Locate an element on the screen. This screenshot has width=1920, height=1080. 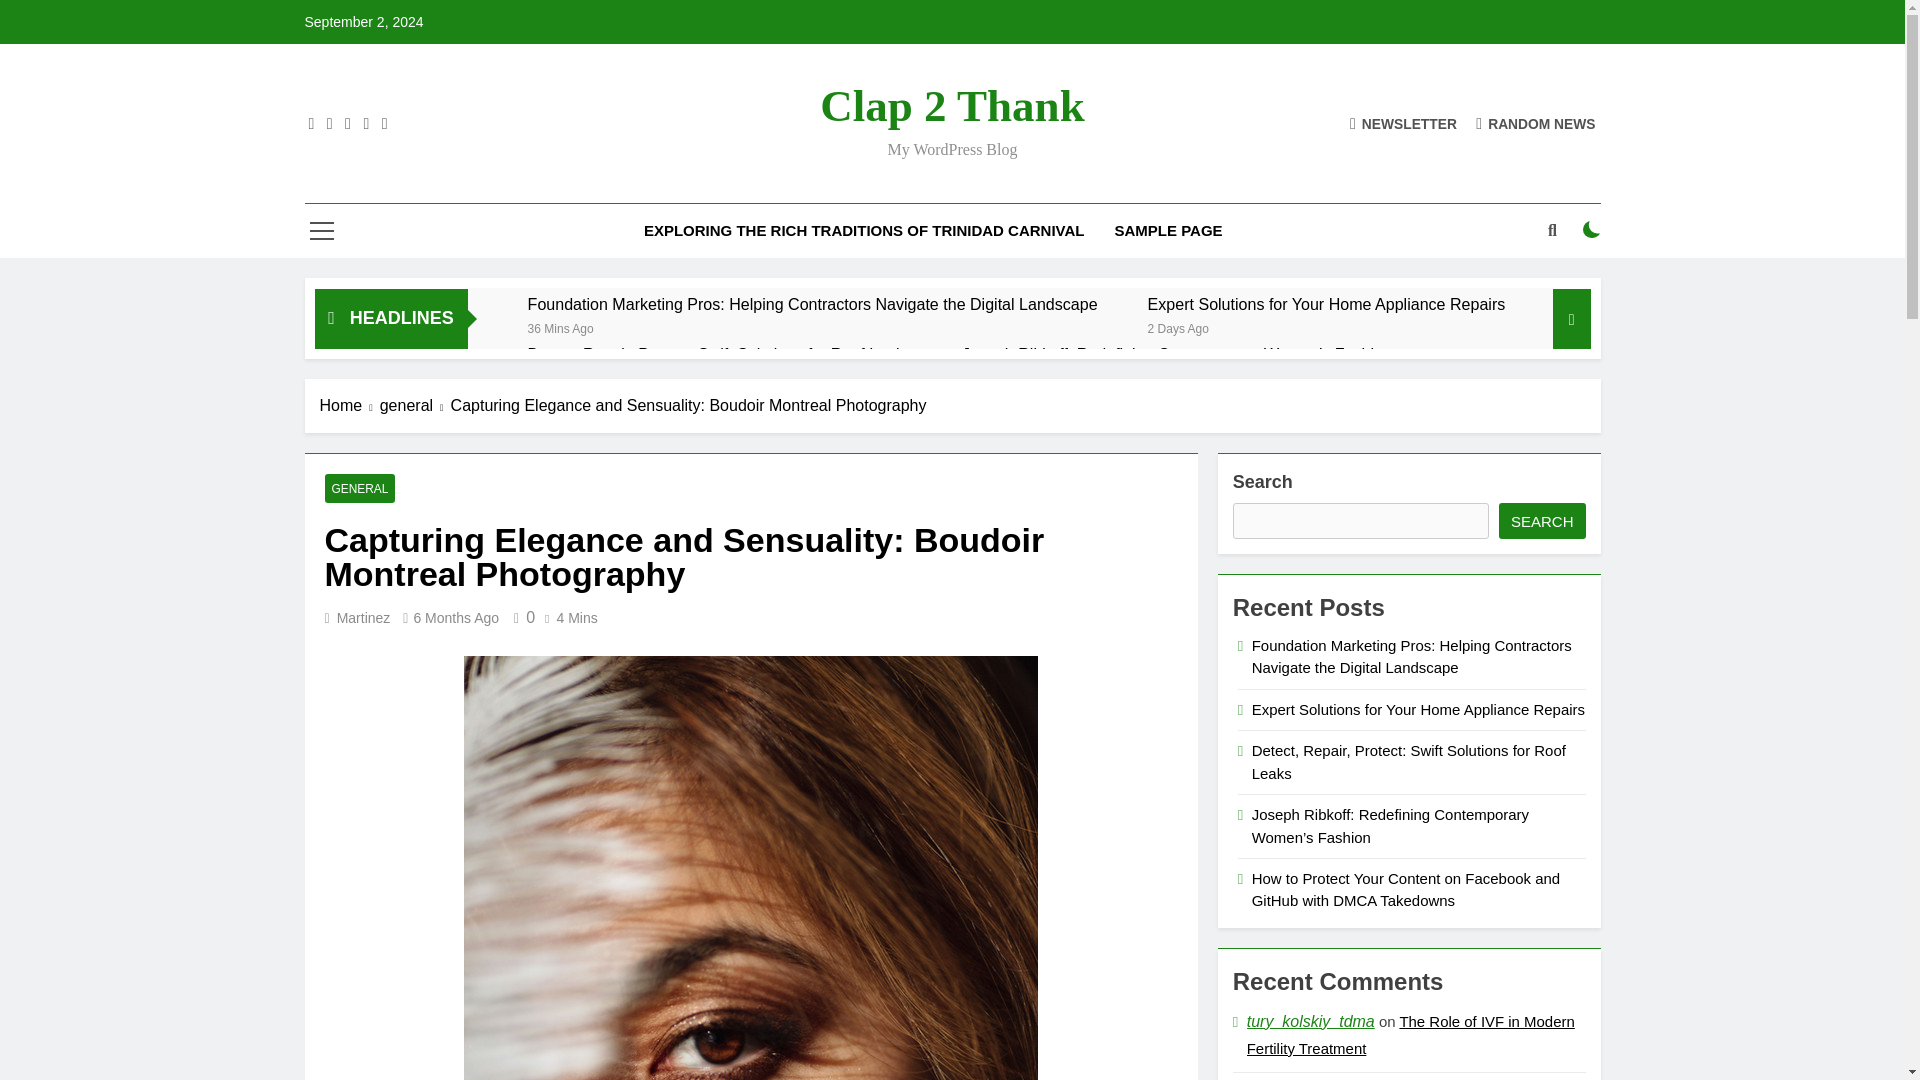
general is located at coordinates (416, 406).